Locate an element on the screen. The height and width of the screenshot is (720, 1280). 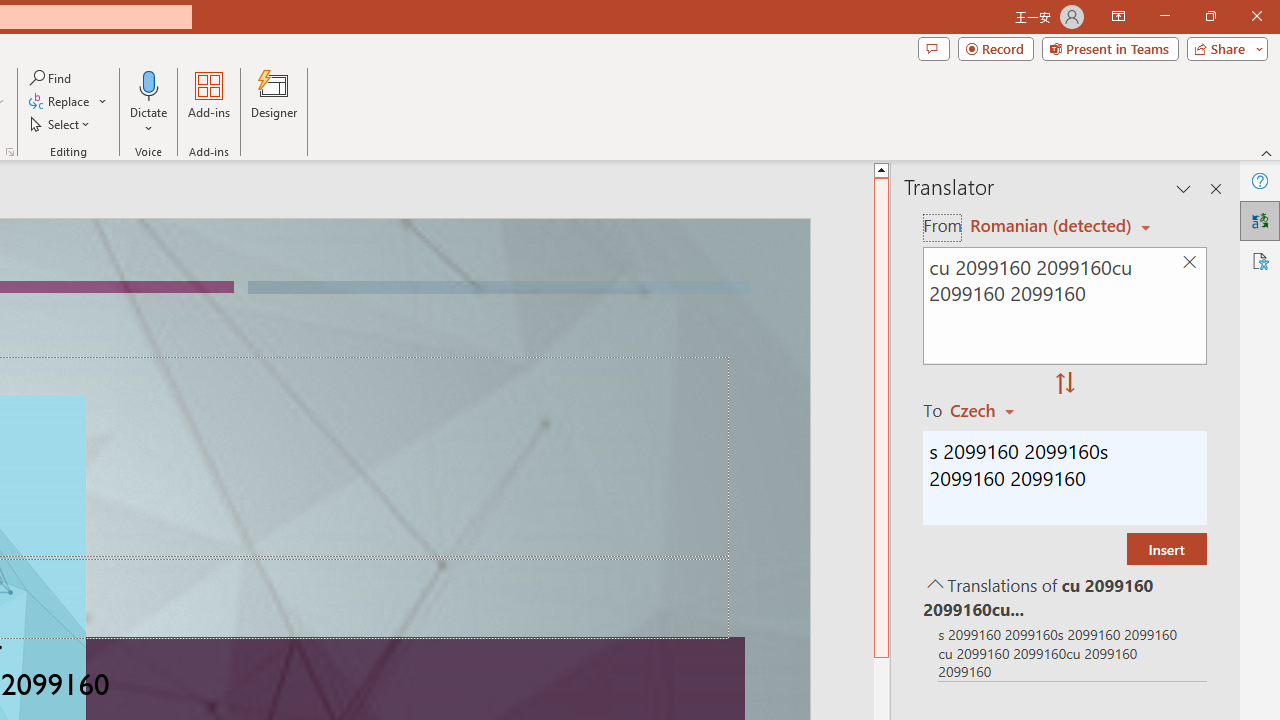
Accessibility is located at coordinates (1260, 260).